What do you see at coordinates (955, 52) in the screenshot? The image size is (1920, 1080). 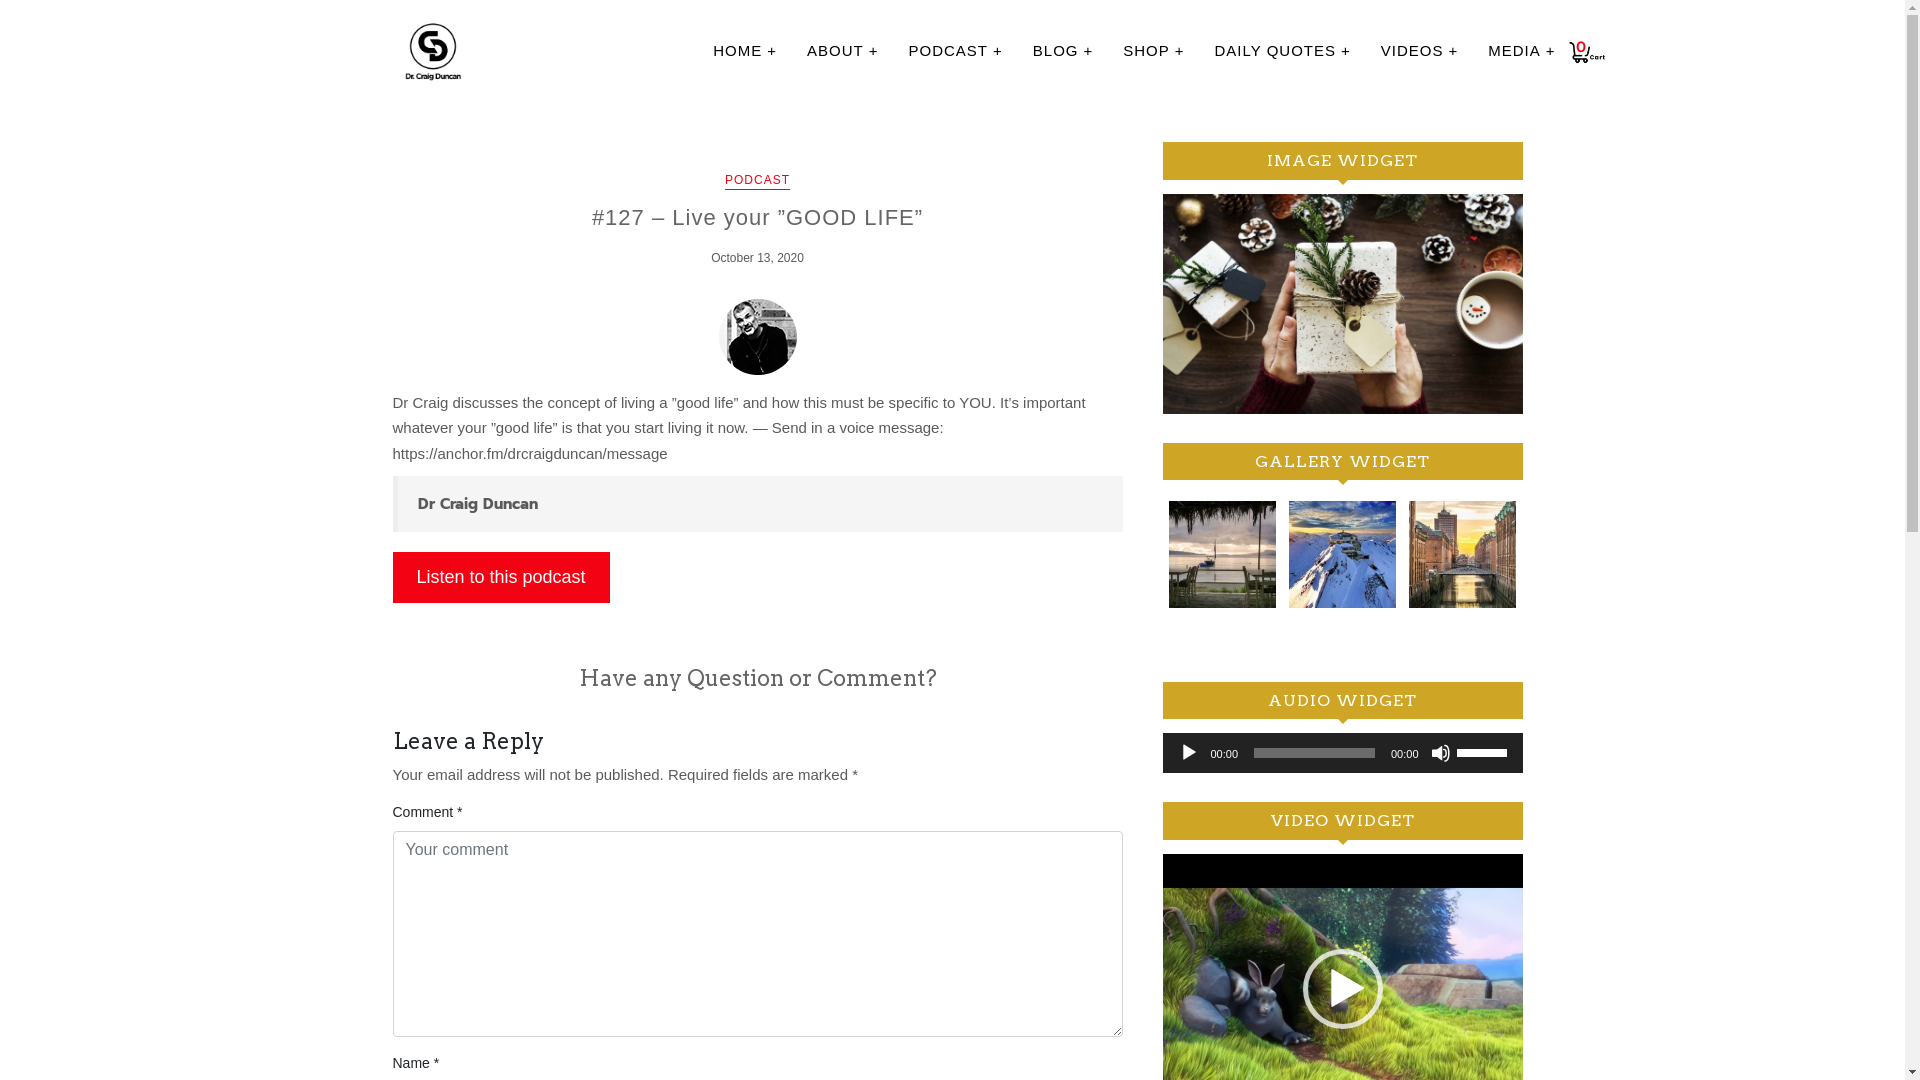 I see `PODCAST` at bounding box center [955, 52].